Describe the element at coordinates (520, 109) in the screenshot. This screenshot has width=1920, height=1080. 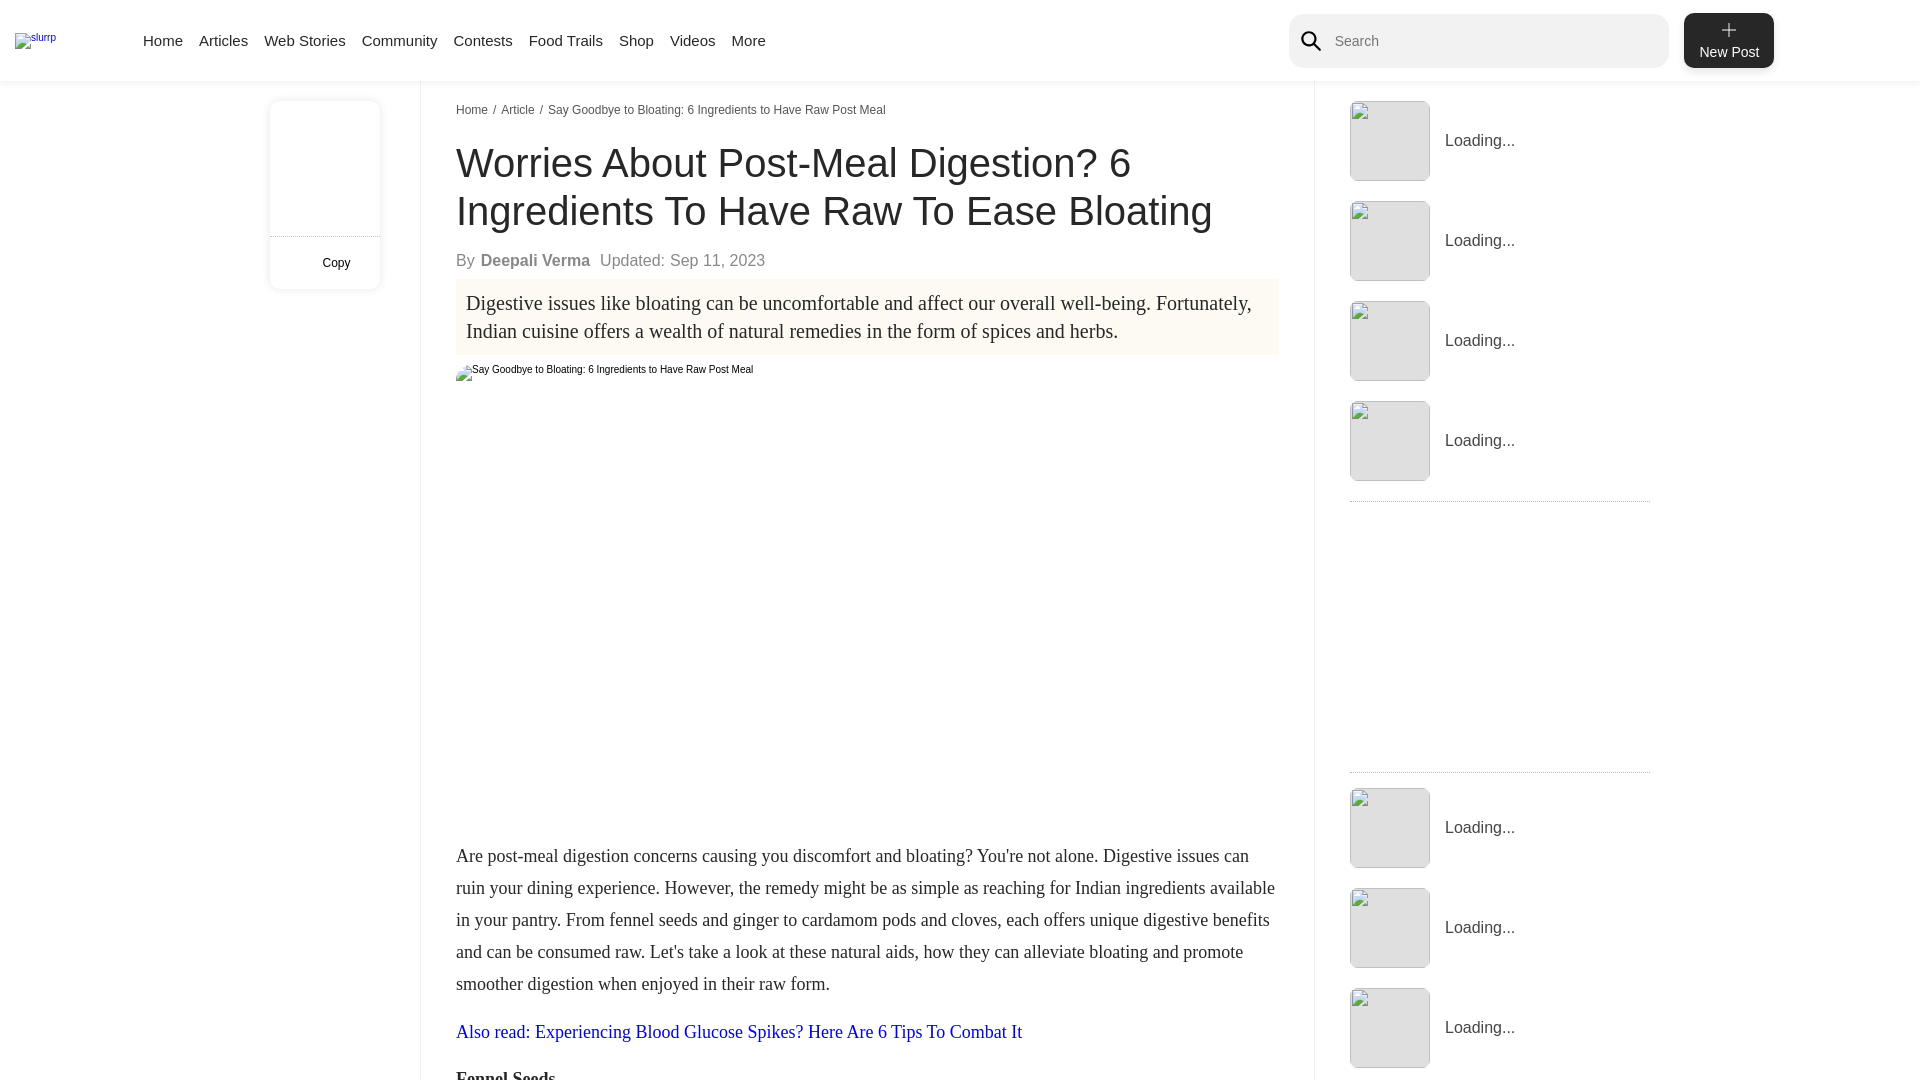
I see `Article` at that location.